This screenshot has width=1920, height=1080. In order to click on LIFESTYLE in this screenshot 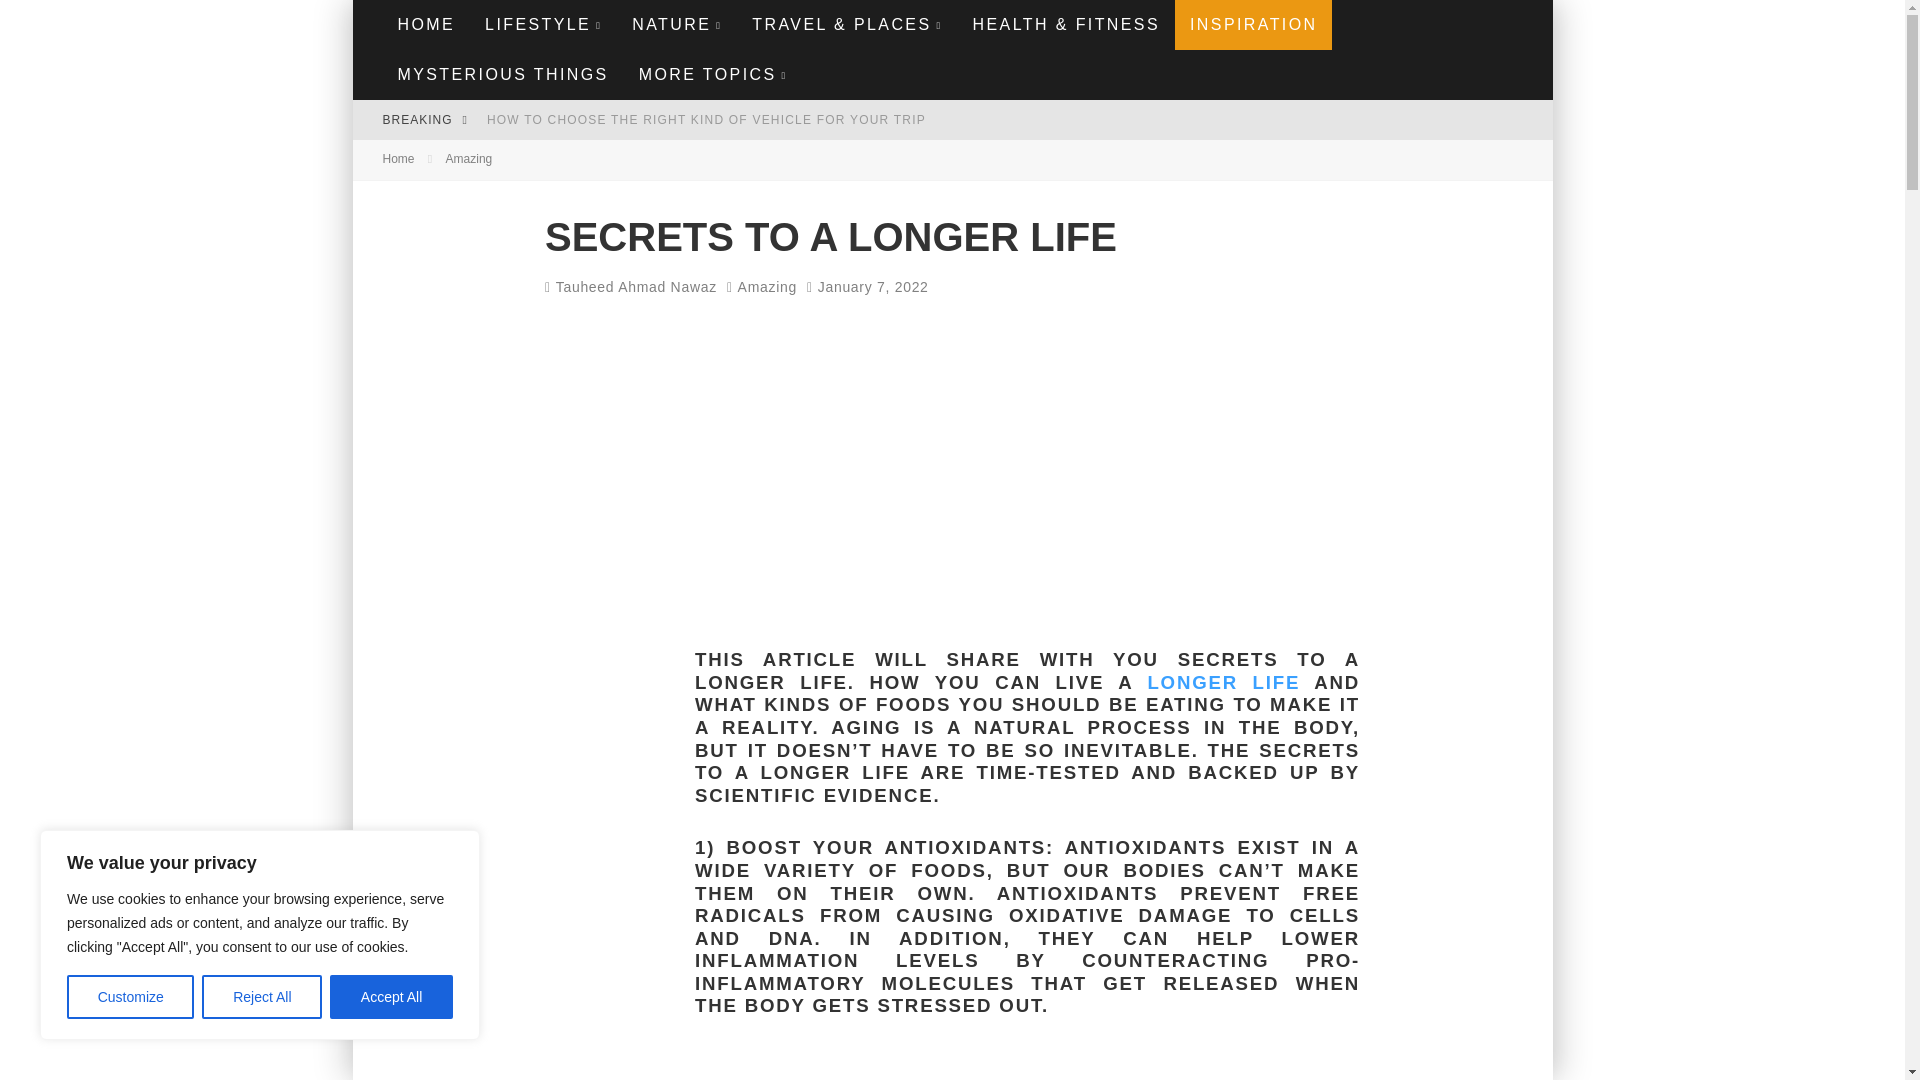, I will do `click(543, 24)`.